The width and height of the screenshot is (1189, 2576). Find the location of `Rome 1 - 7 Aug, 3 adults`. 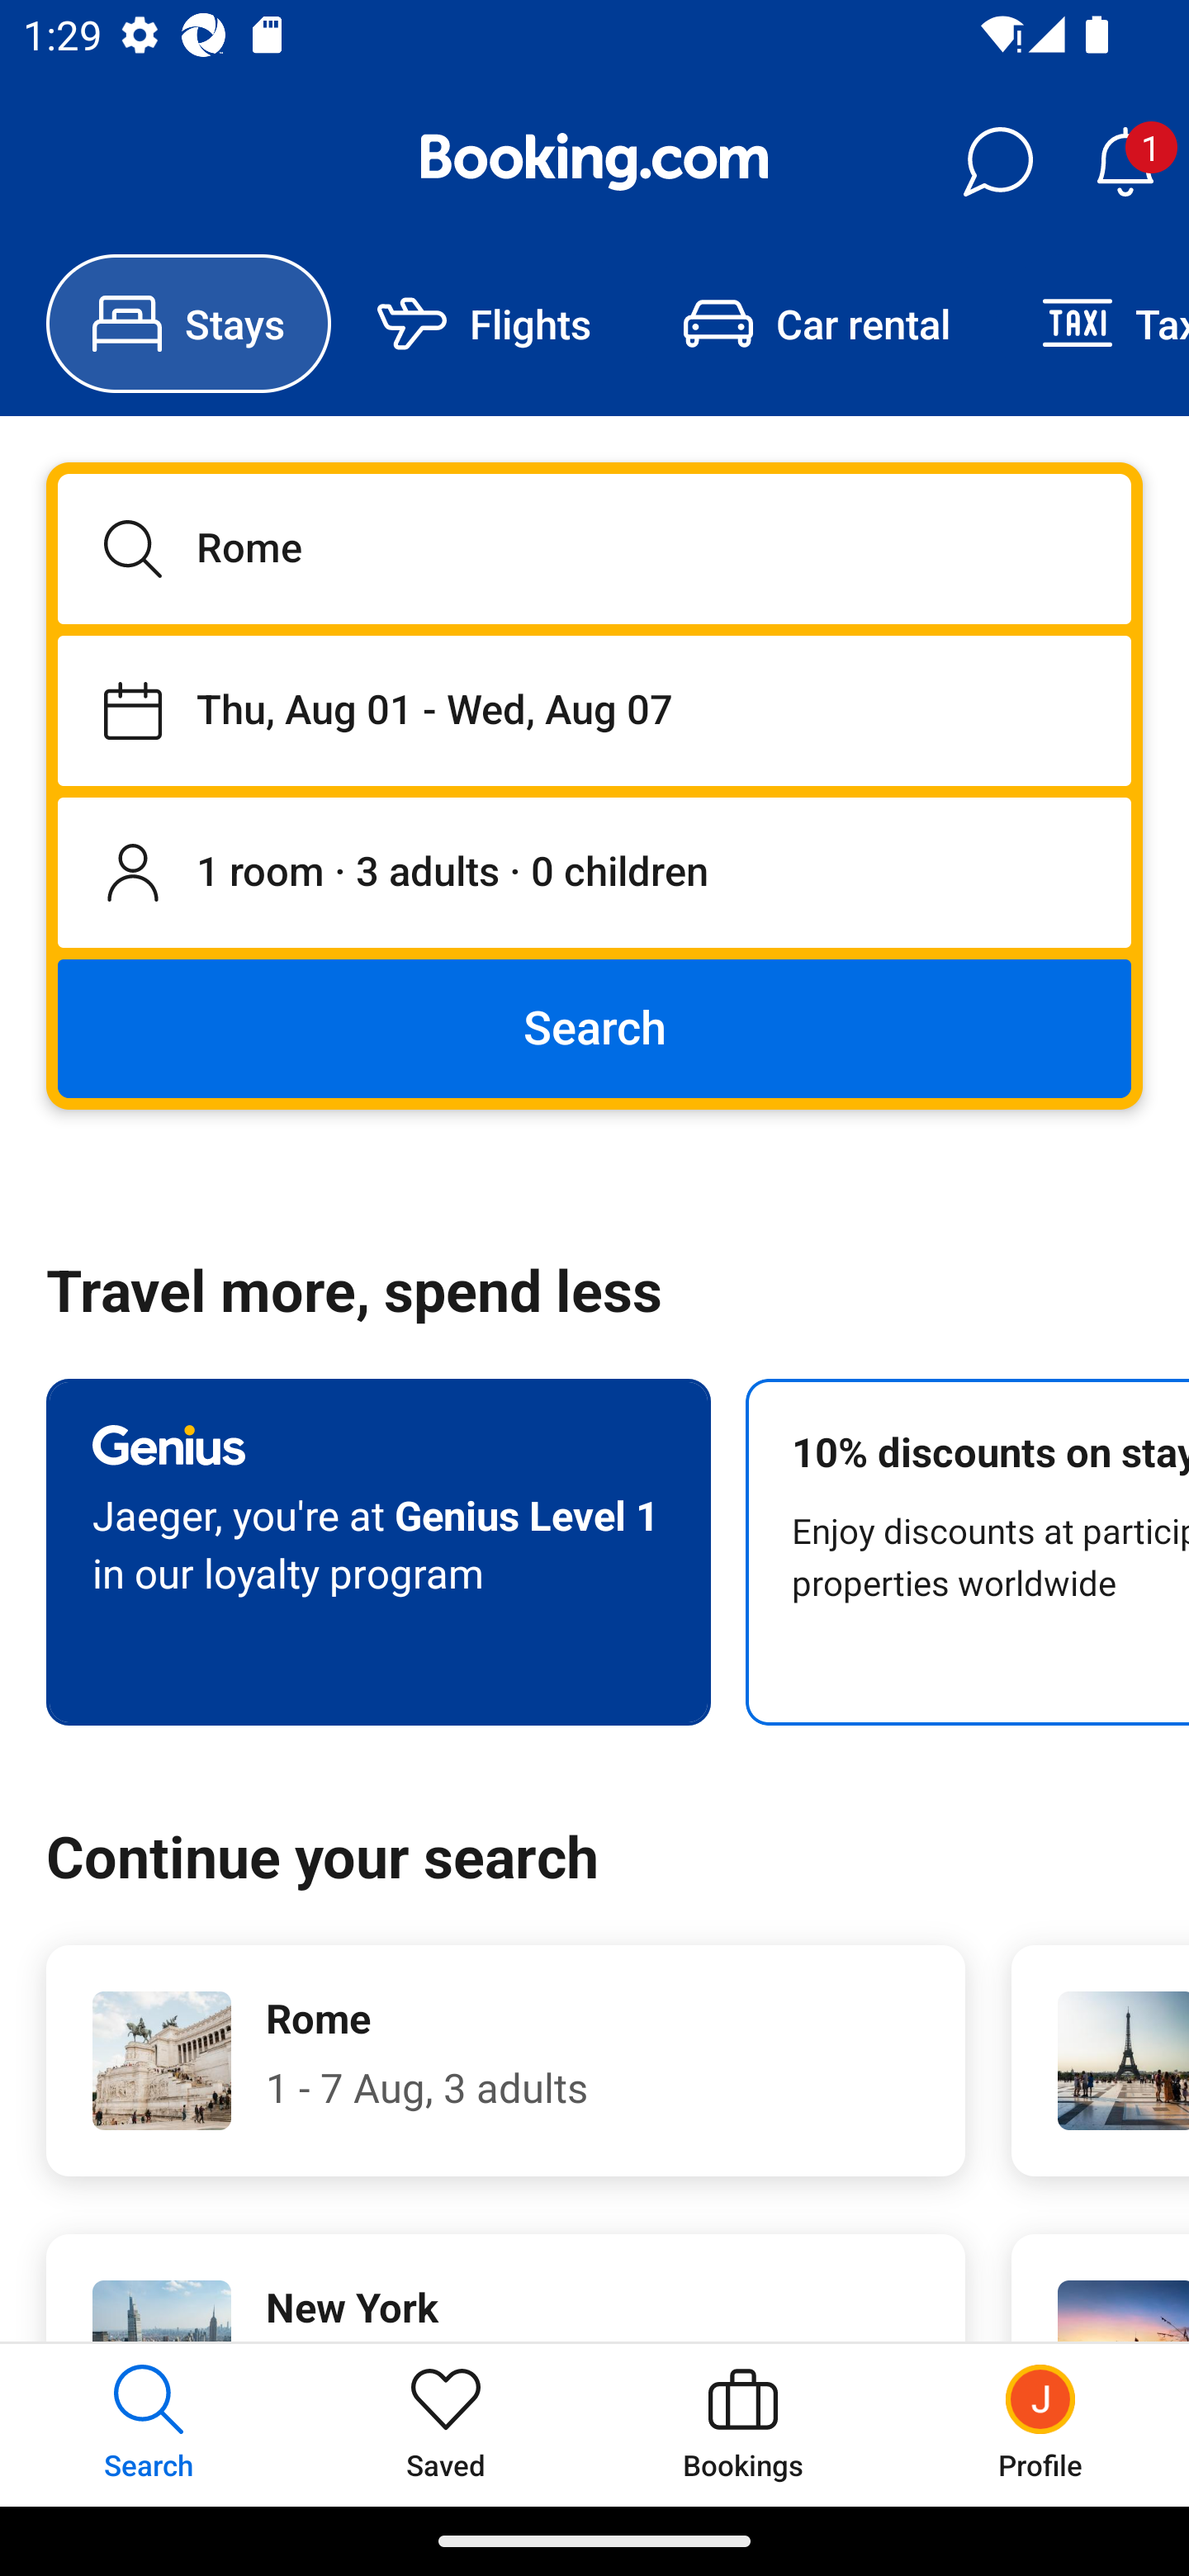

Rome 1 - 7 Aug, 3 adults is located at coordinates (505, 2061).